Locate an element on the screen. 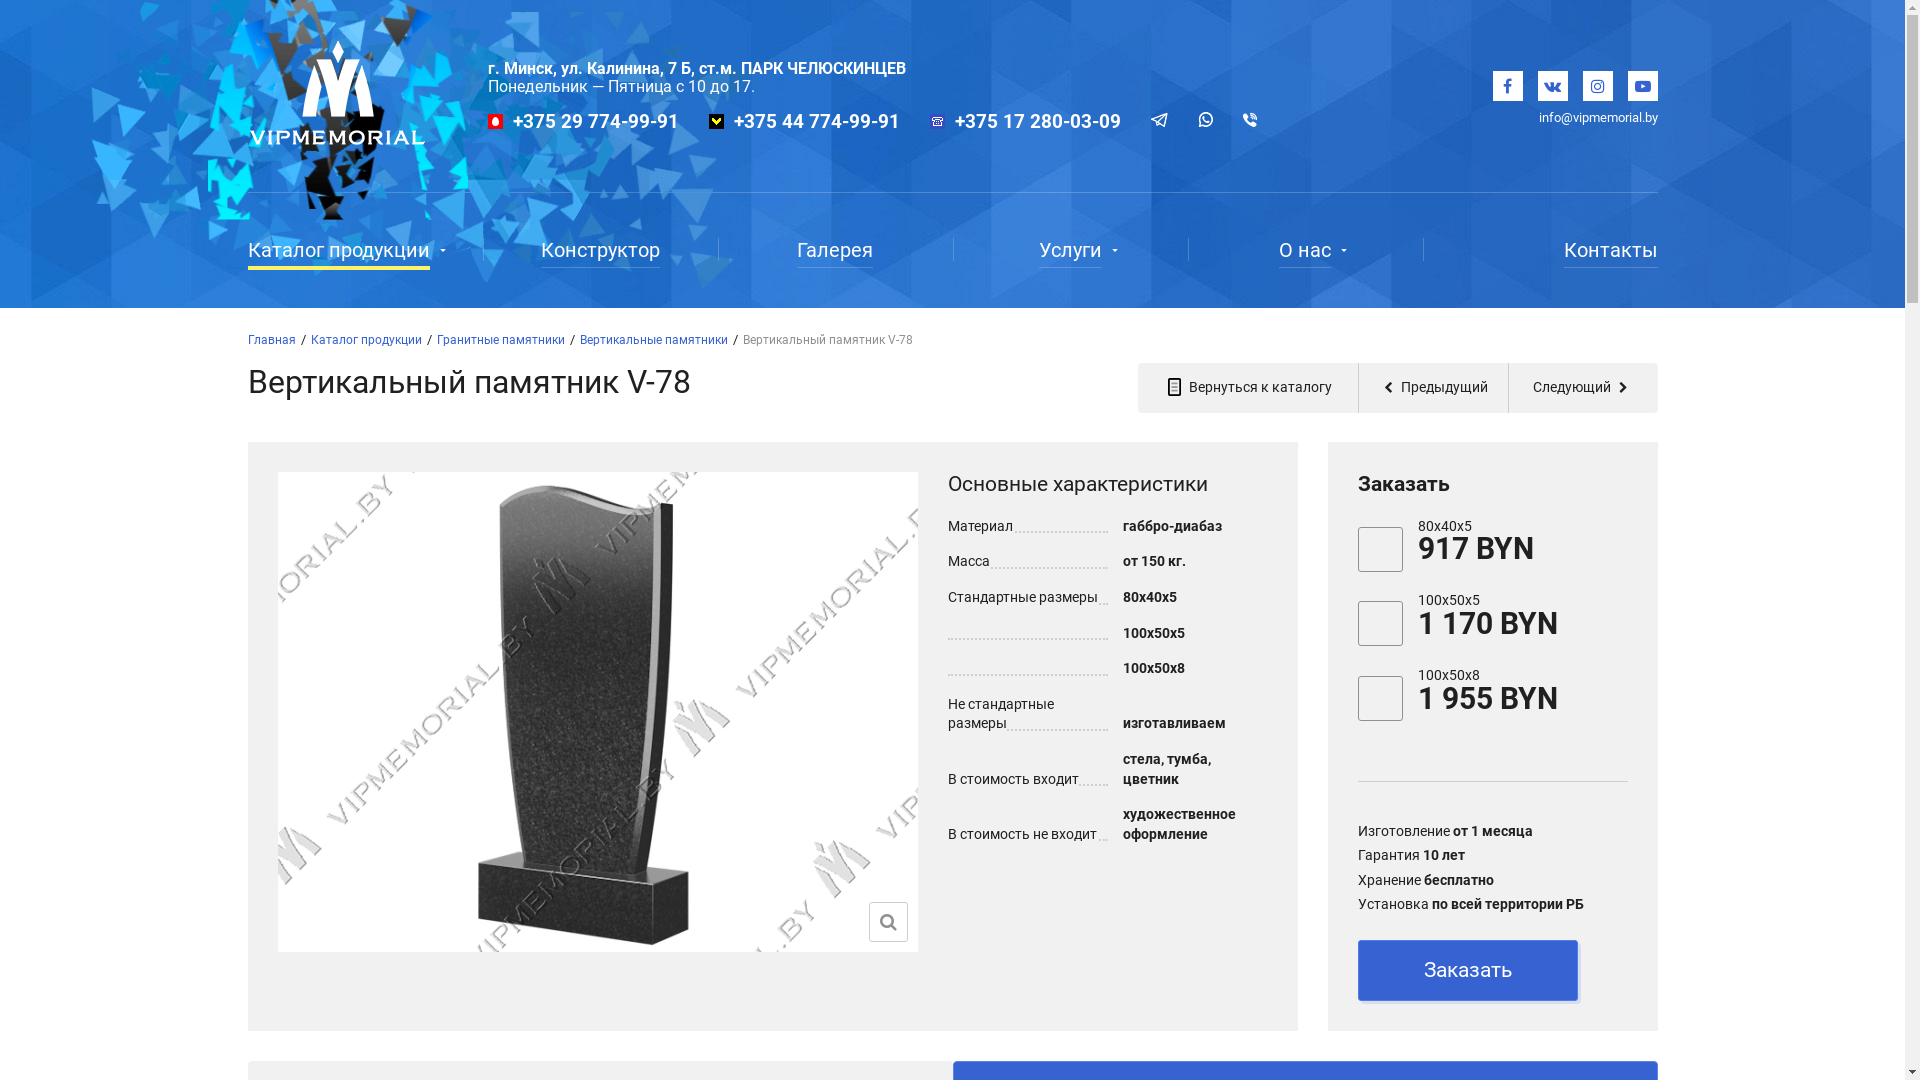 The width and height of the screenshot is (1920, 1080). +375 29 774-99-91 is located at coordinates (595, 122).